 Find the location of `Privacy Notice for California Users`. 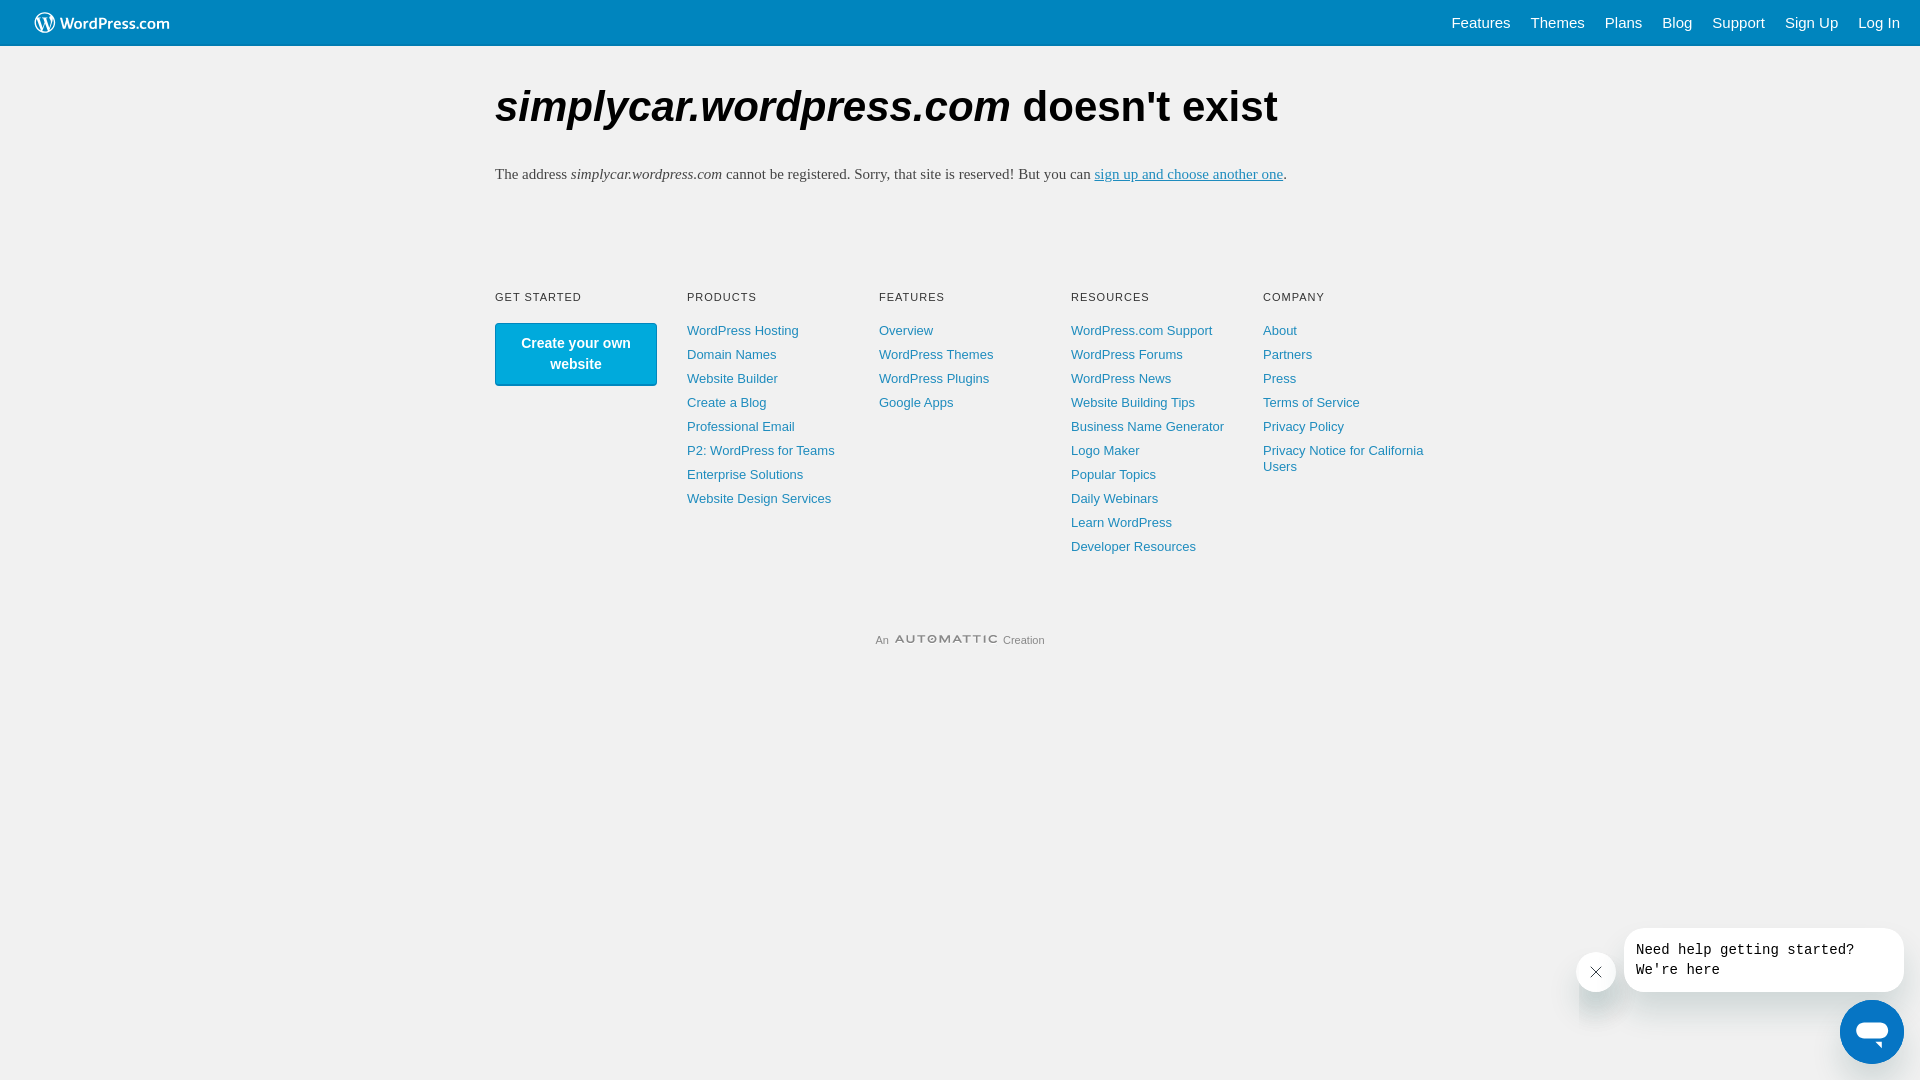

Privacy Notice for California Users is located at coordinates (1343, 458).